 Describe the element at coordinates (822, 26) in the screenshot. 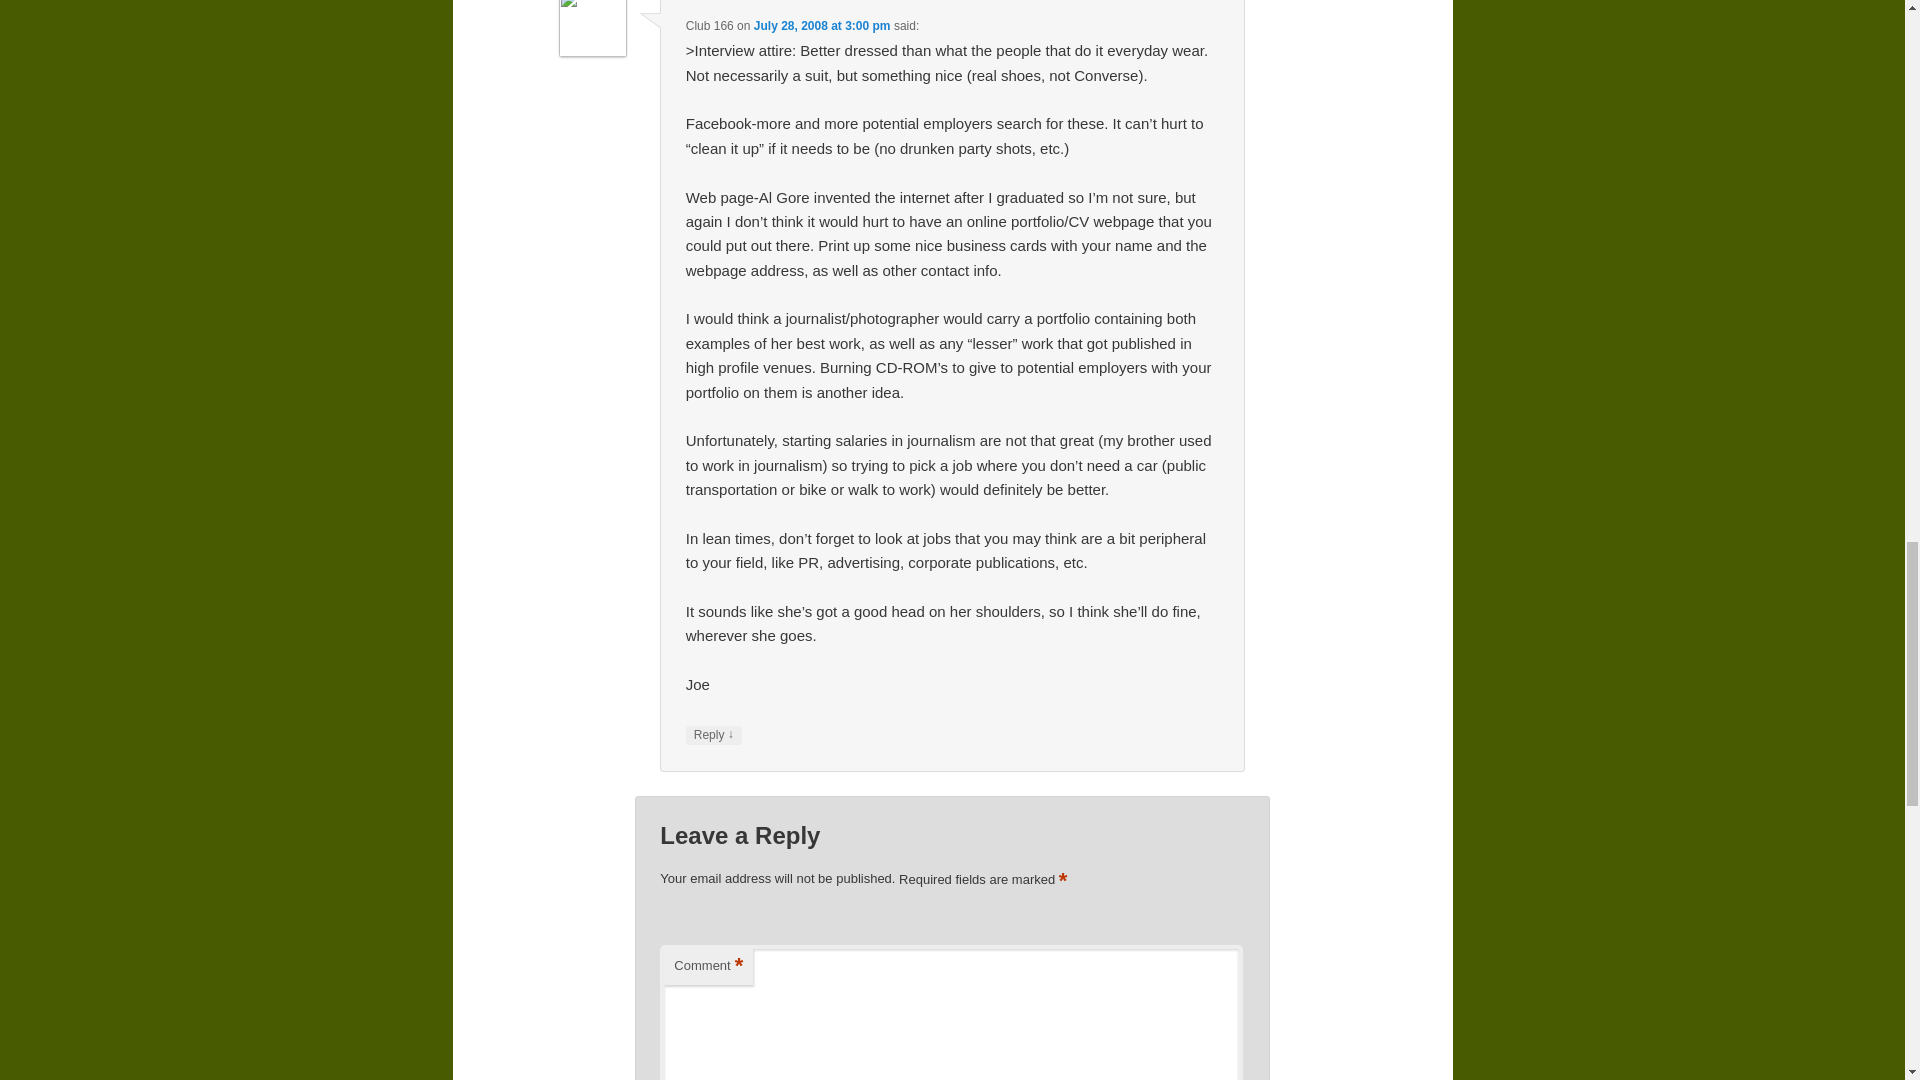

I see `July 28, 2008 at 3:00 pm` at that location.